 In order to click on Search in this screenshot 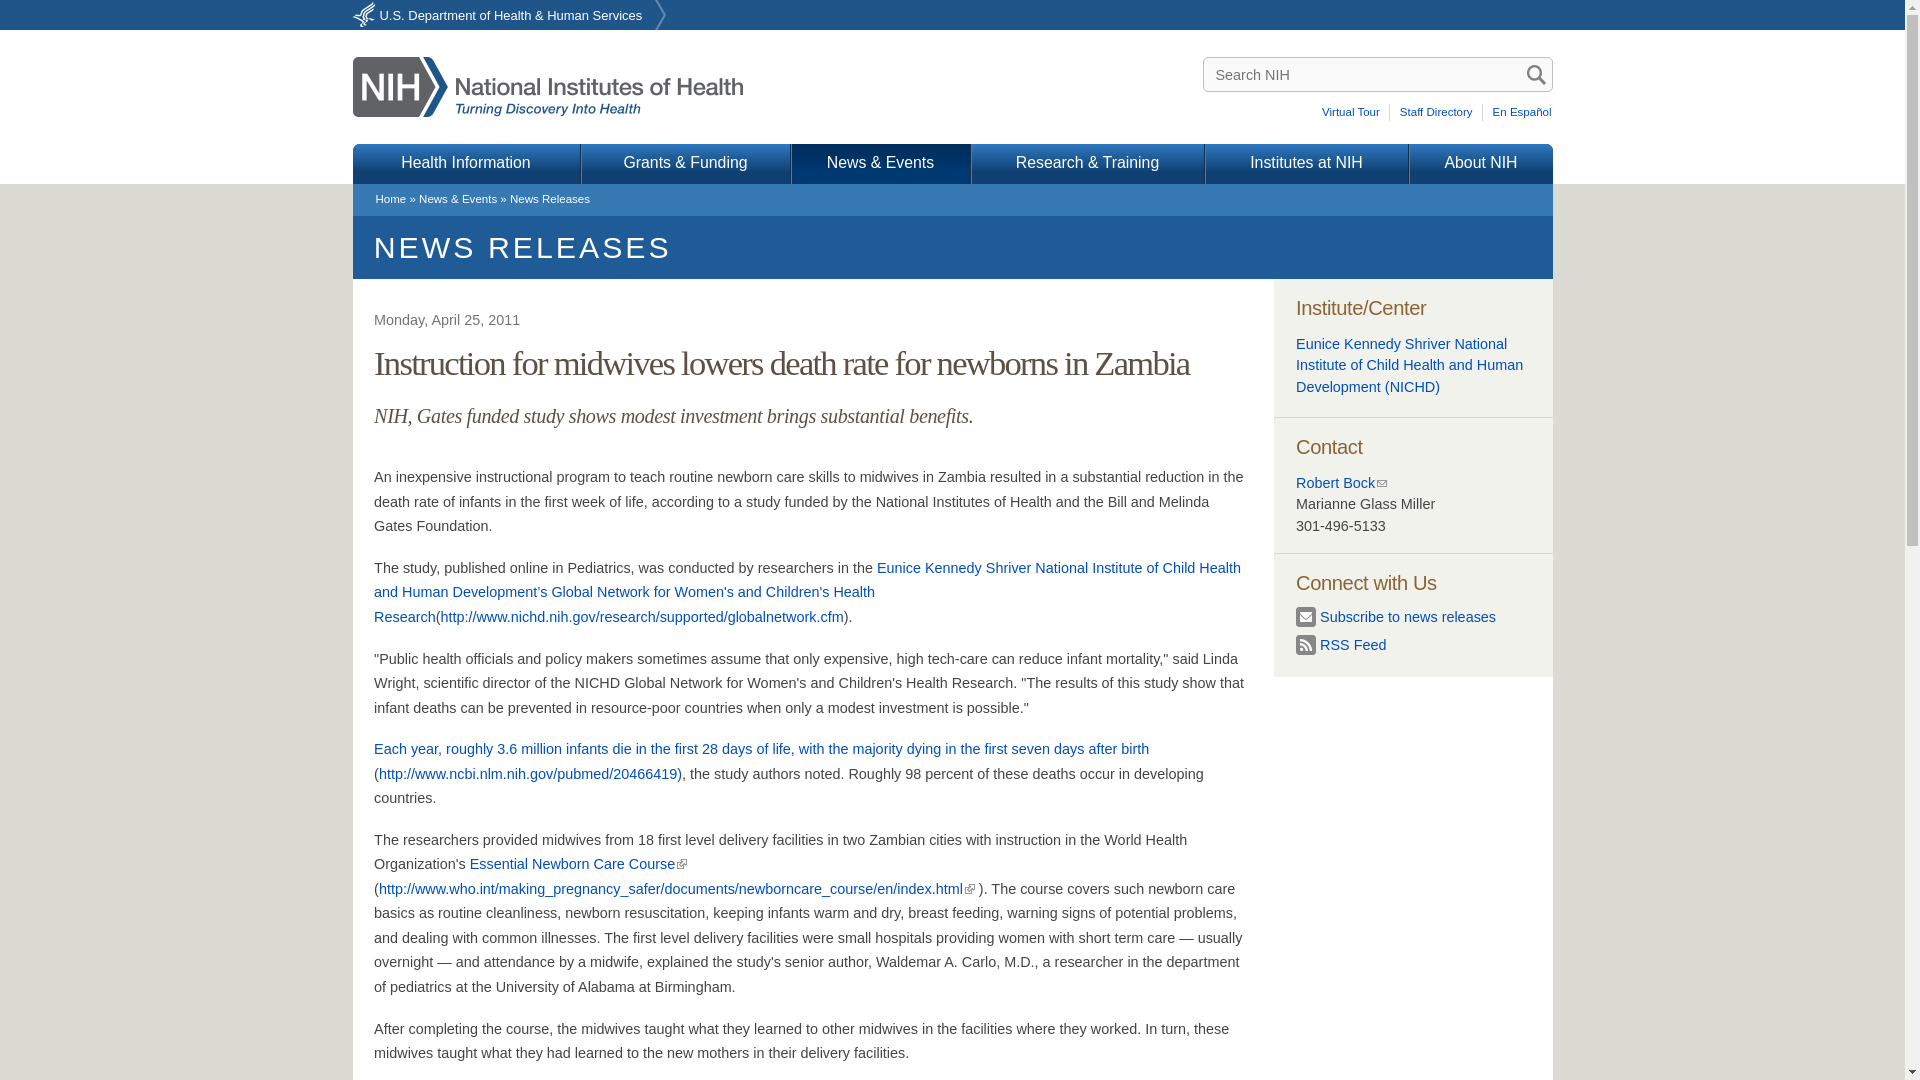, I will do `click(1536, 74)`.